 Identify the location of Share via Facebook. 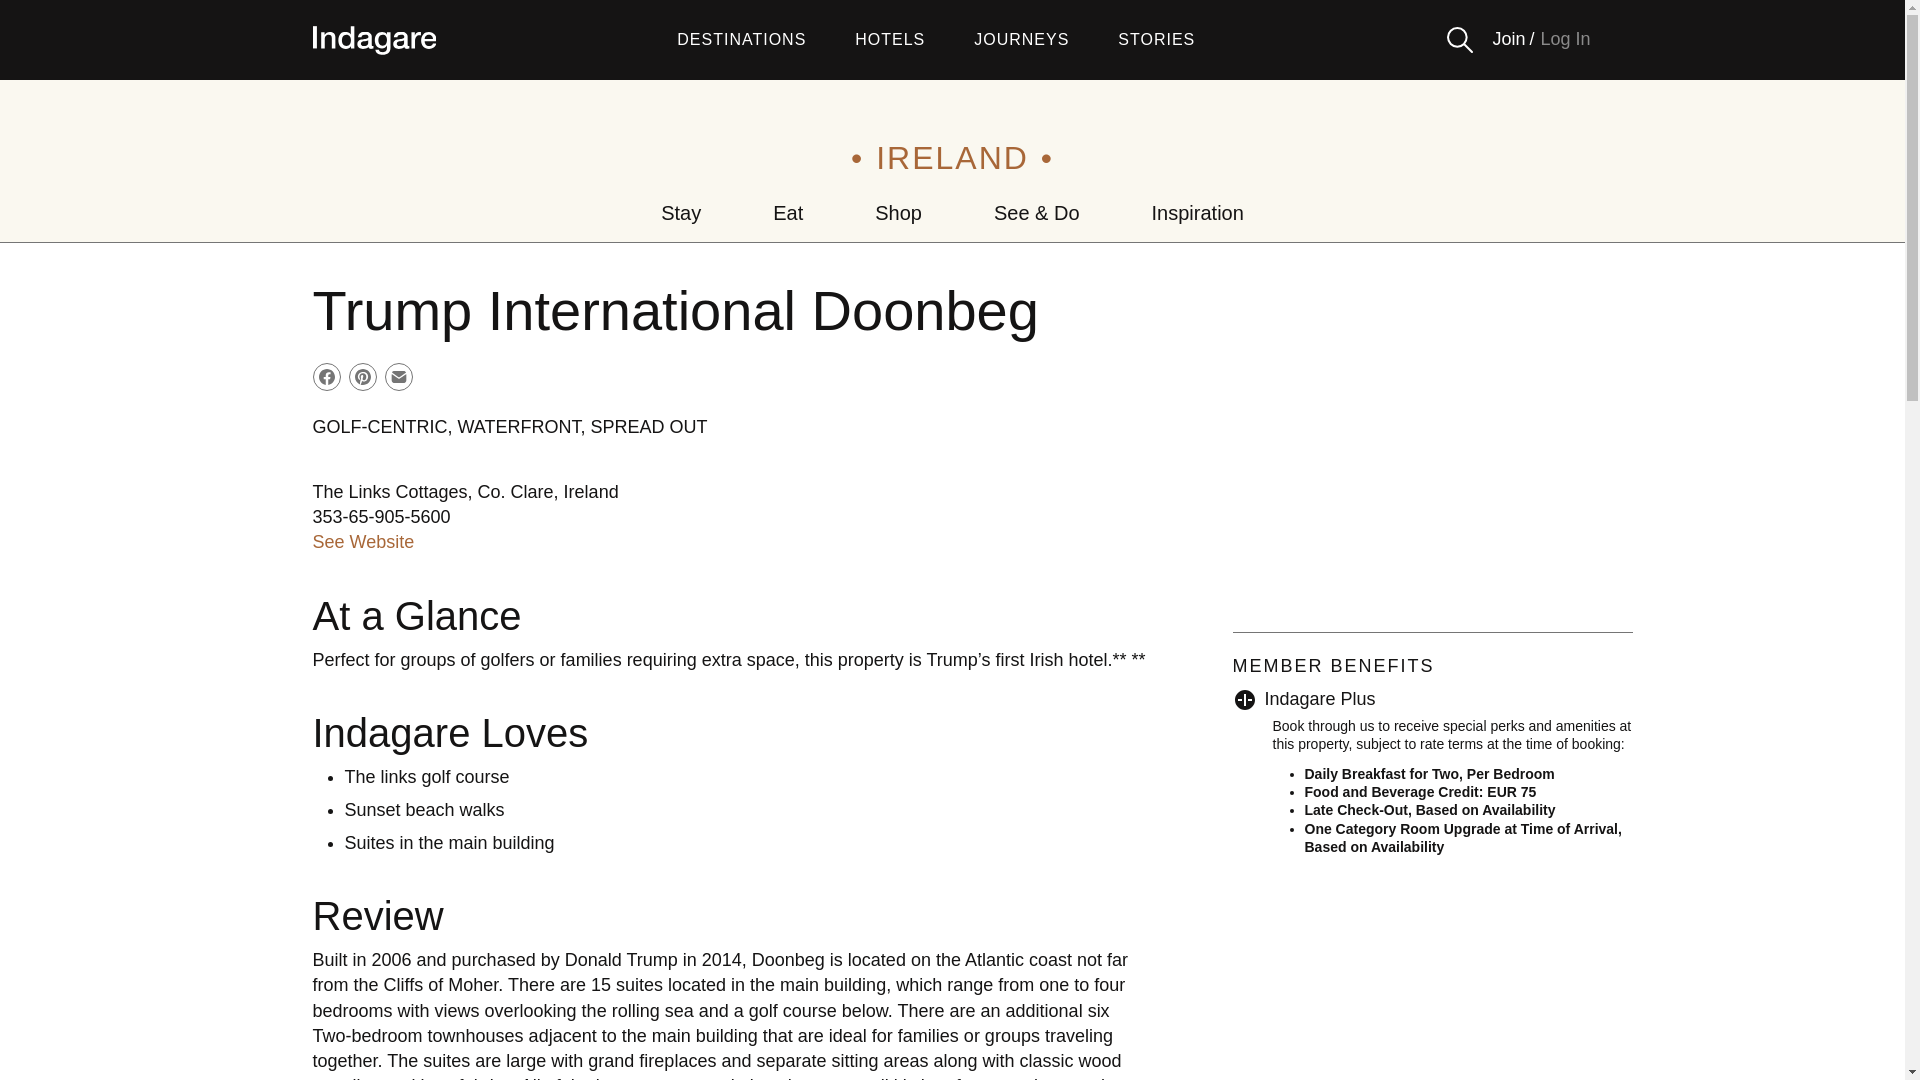
(325, 376).